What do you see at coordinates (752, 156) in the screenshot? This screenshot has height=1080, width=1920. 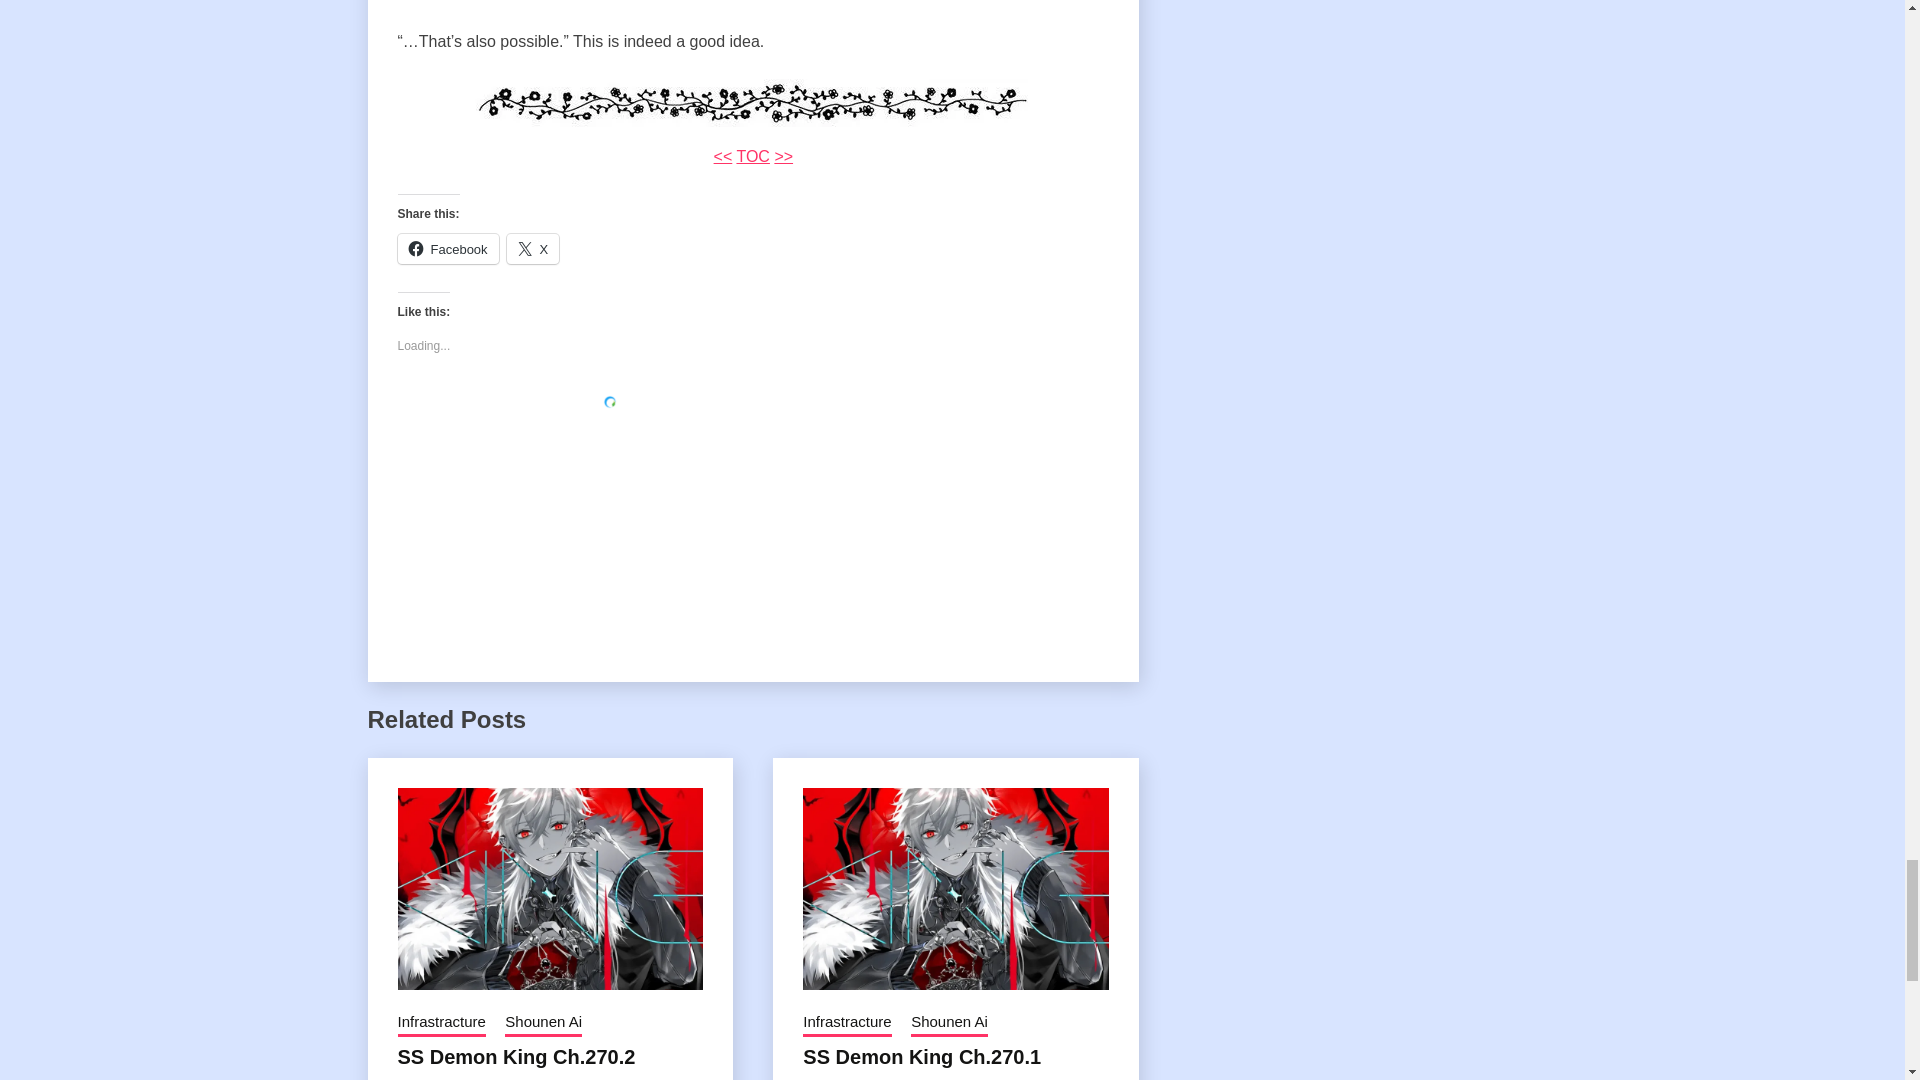 I see `TOC` at bounding box center [752, 156].